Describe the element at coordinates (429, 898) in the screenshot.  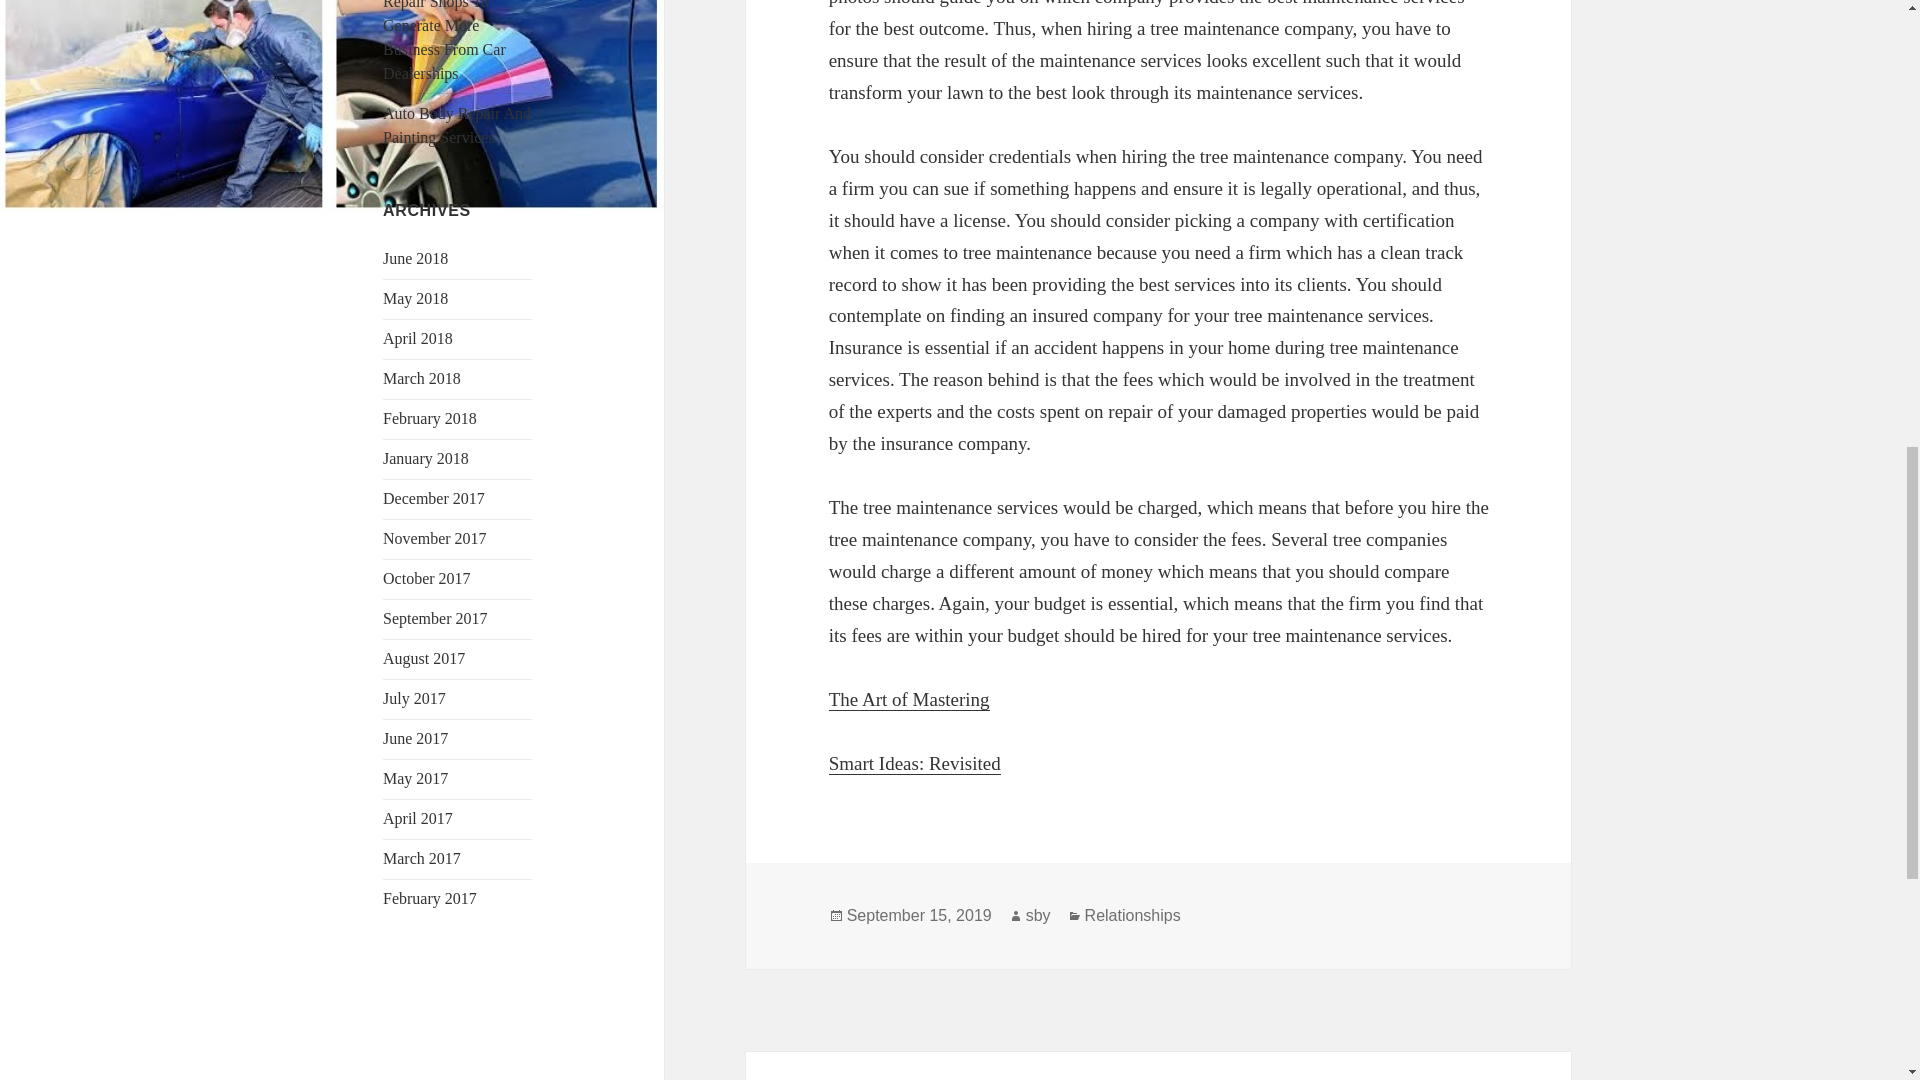
I see `February 2017` at that location.